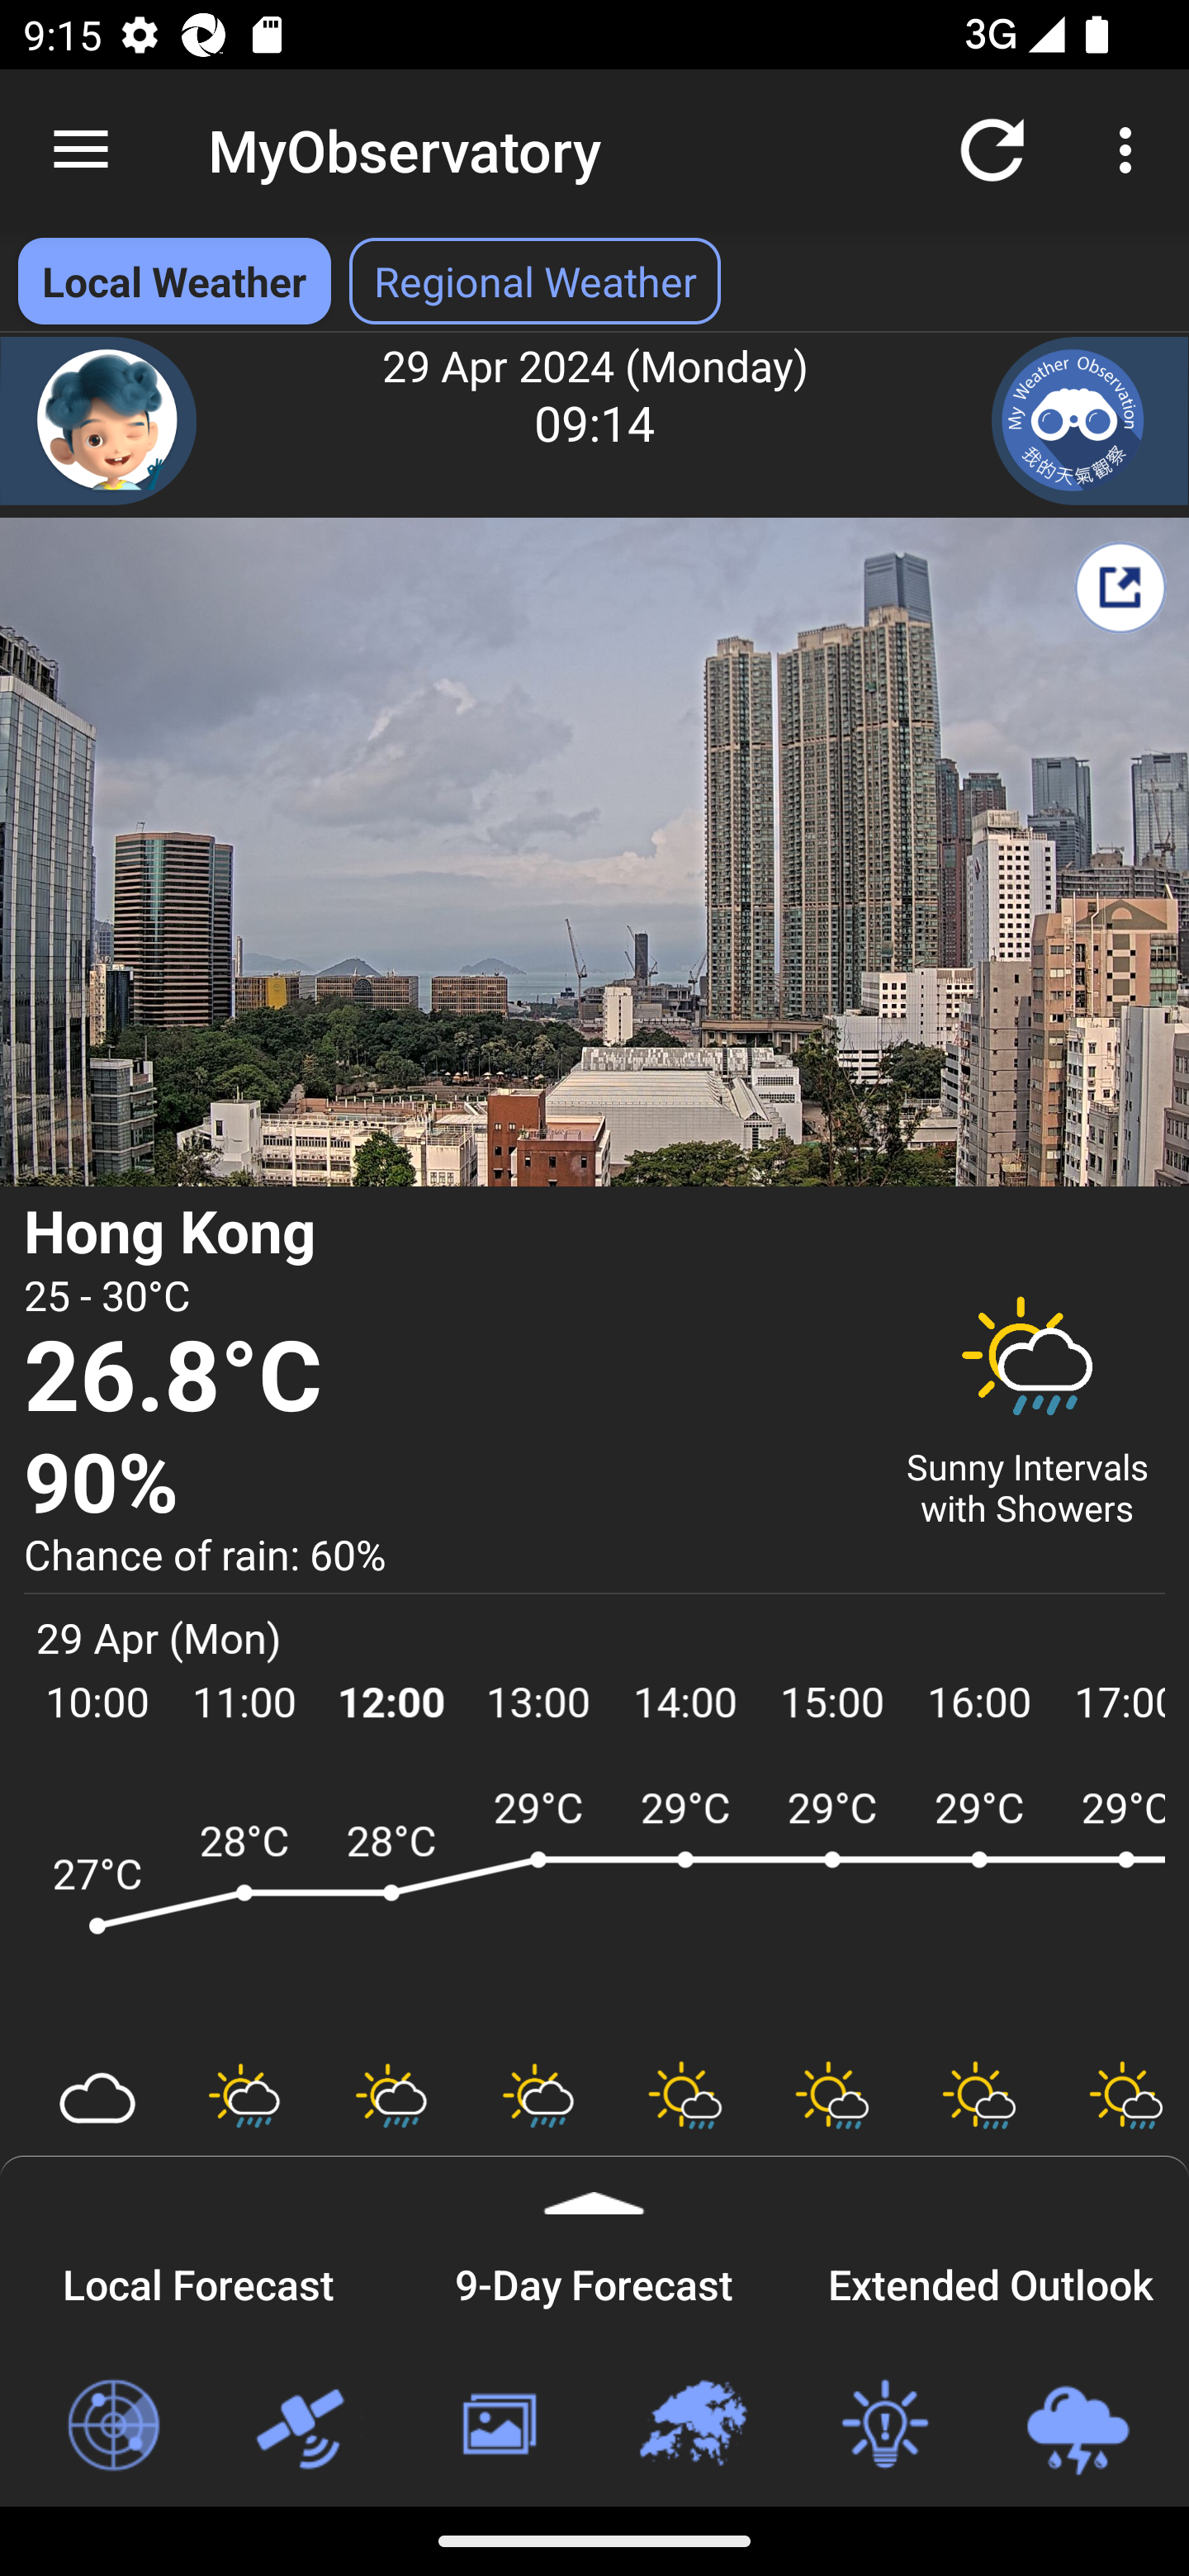 This screenshot has width=1189, height=2576. I want to click on Share My Weather Report, so click(1120, 587).